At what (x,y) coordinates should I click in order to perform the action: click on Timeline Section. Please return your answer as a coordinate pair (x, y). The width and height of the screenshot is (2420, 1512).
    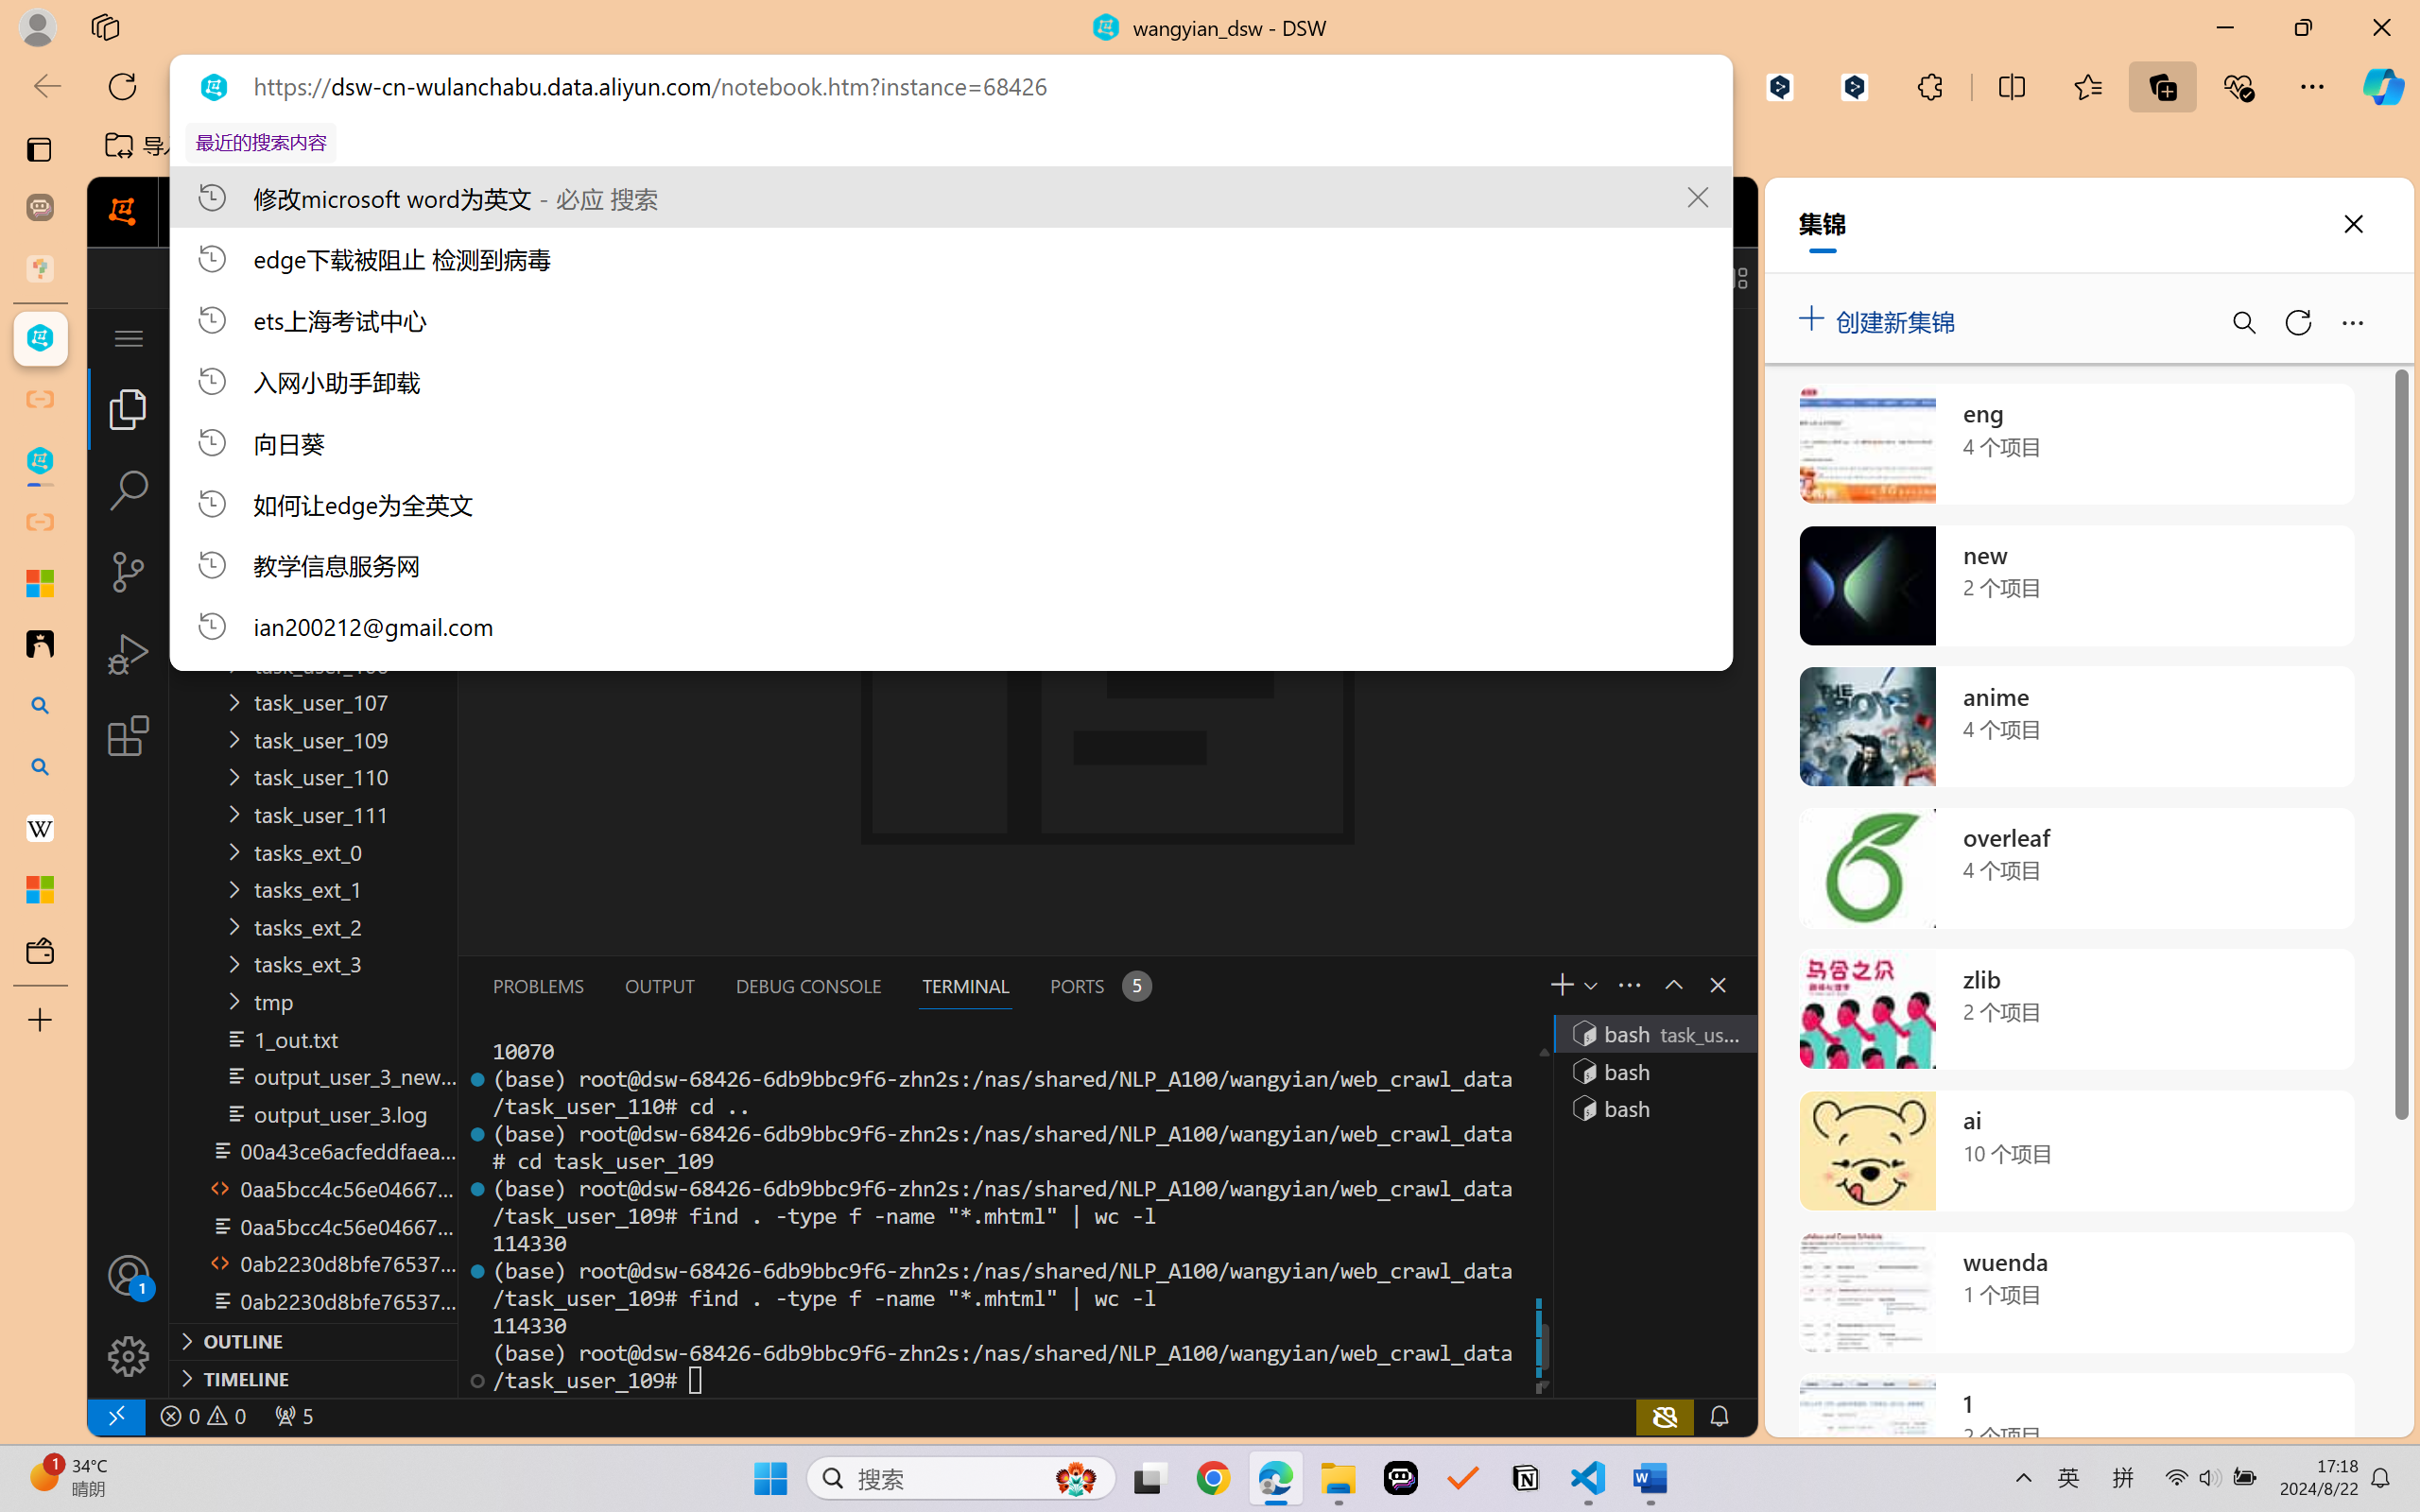
    Looking at the image, I should click on (313, 1378).